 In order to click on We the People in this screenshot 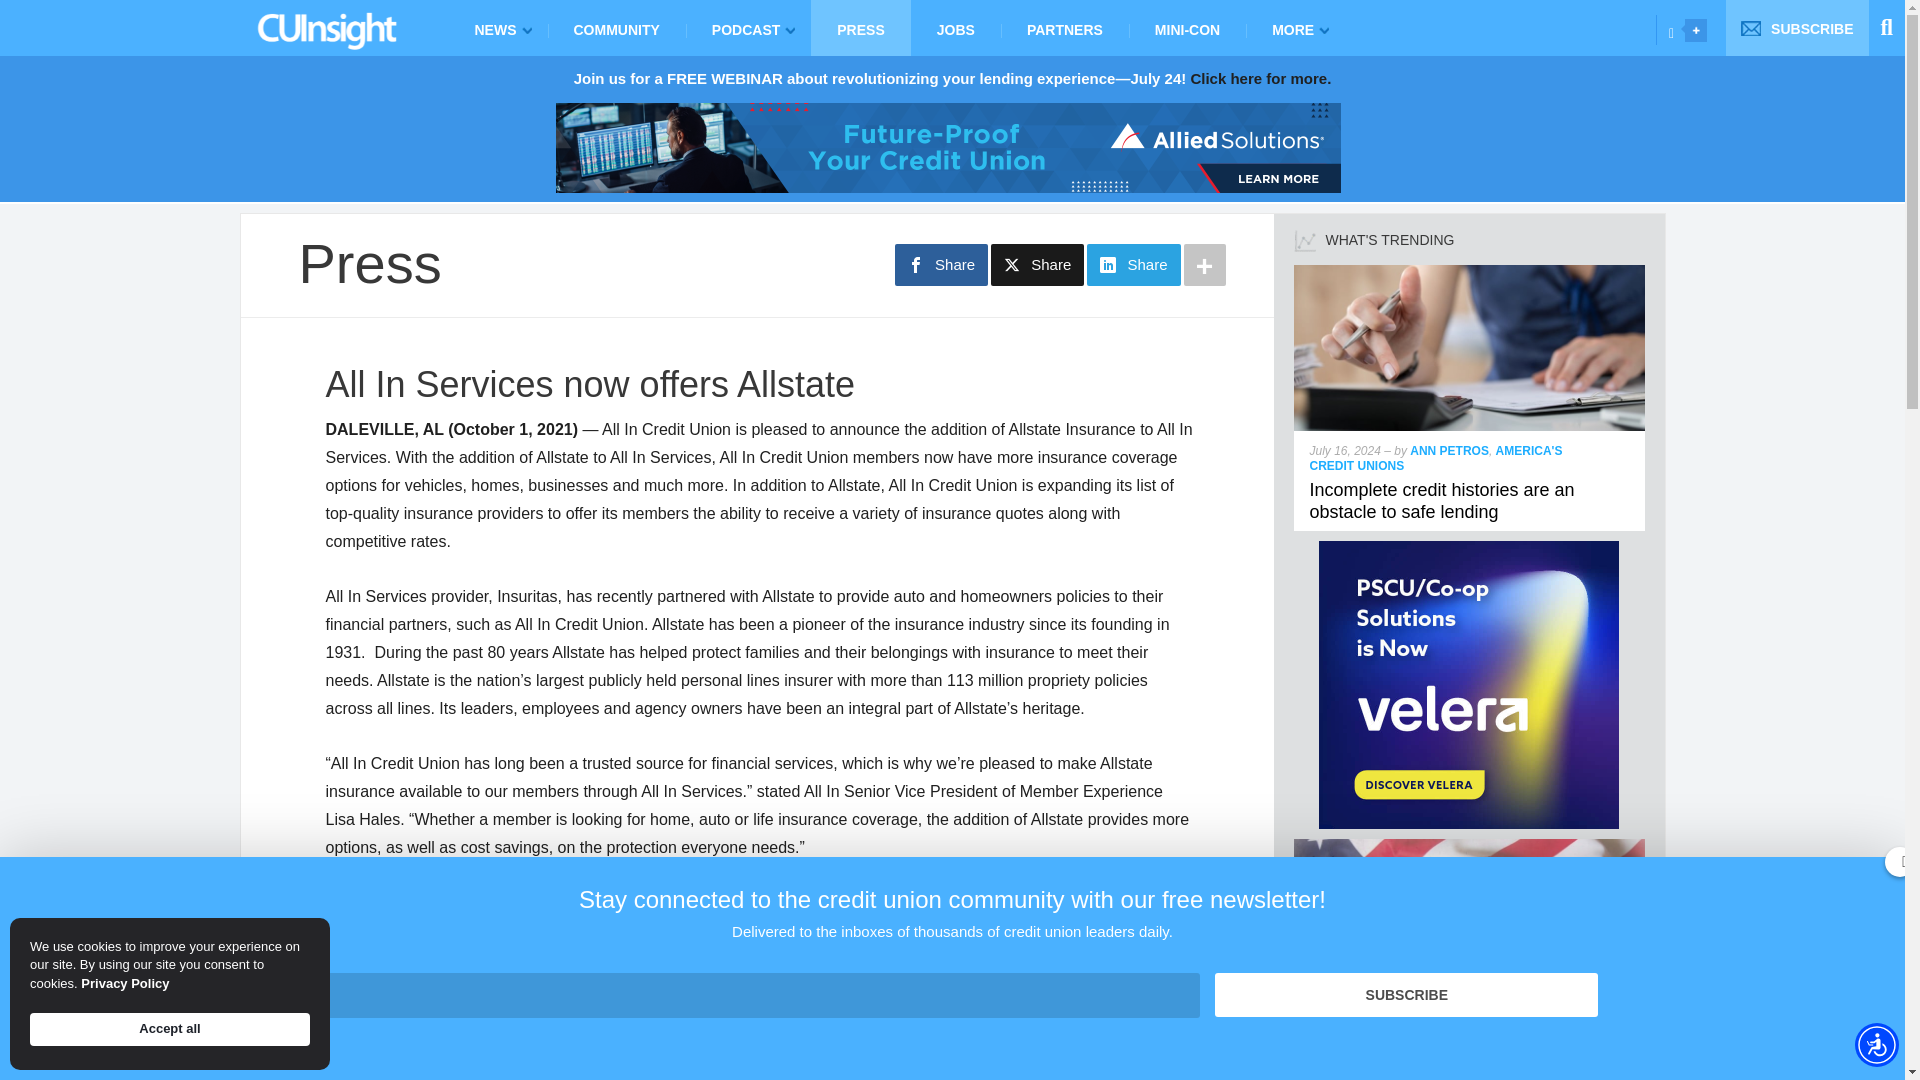, I will do `click(1470, 848)`.